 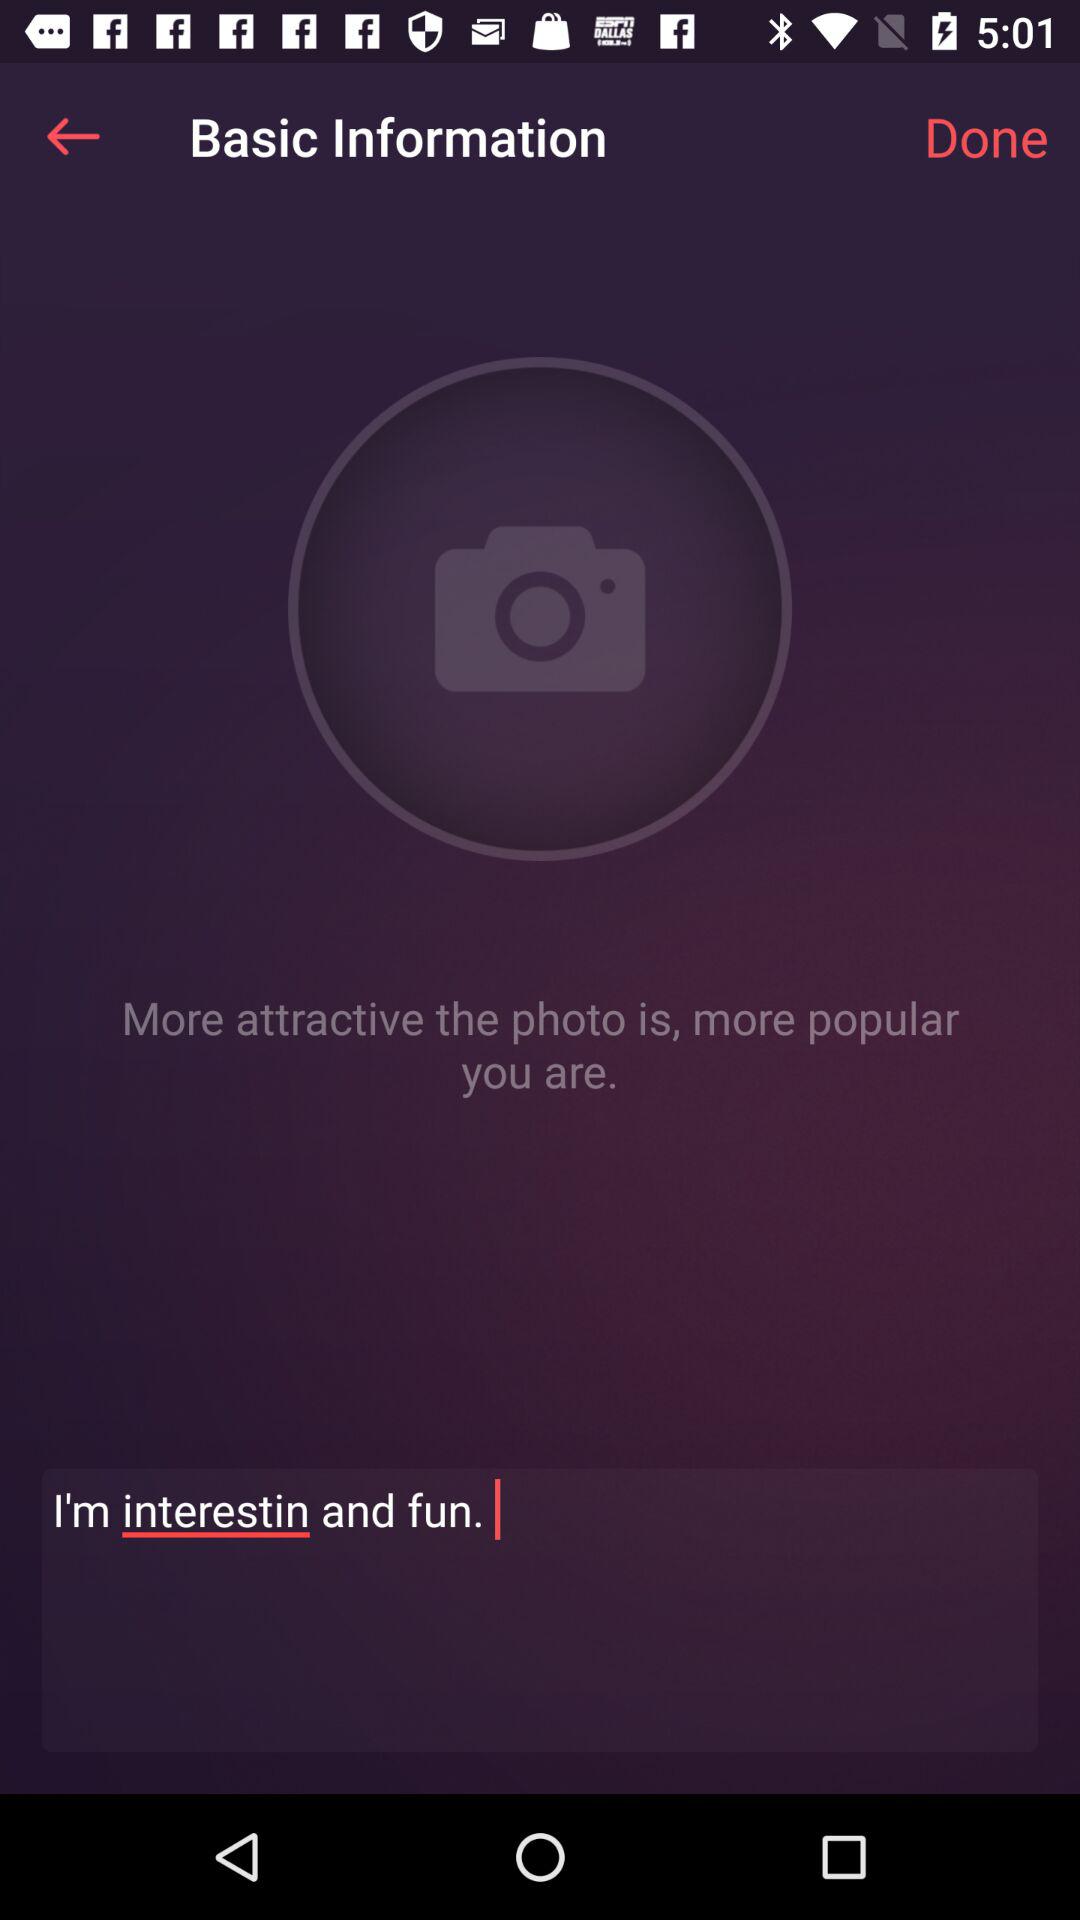 What do you see at coordinates (540, 609) in the screenshot?
I see `add photo` at bounding box center [540, 609].